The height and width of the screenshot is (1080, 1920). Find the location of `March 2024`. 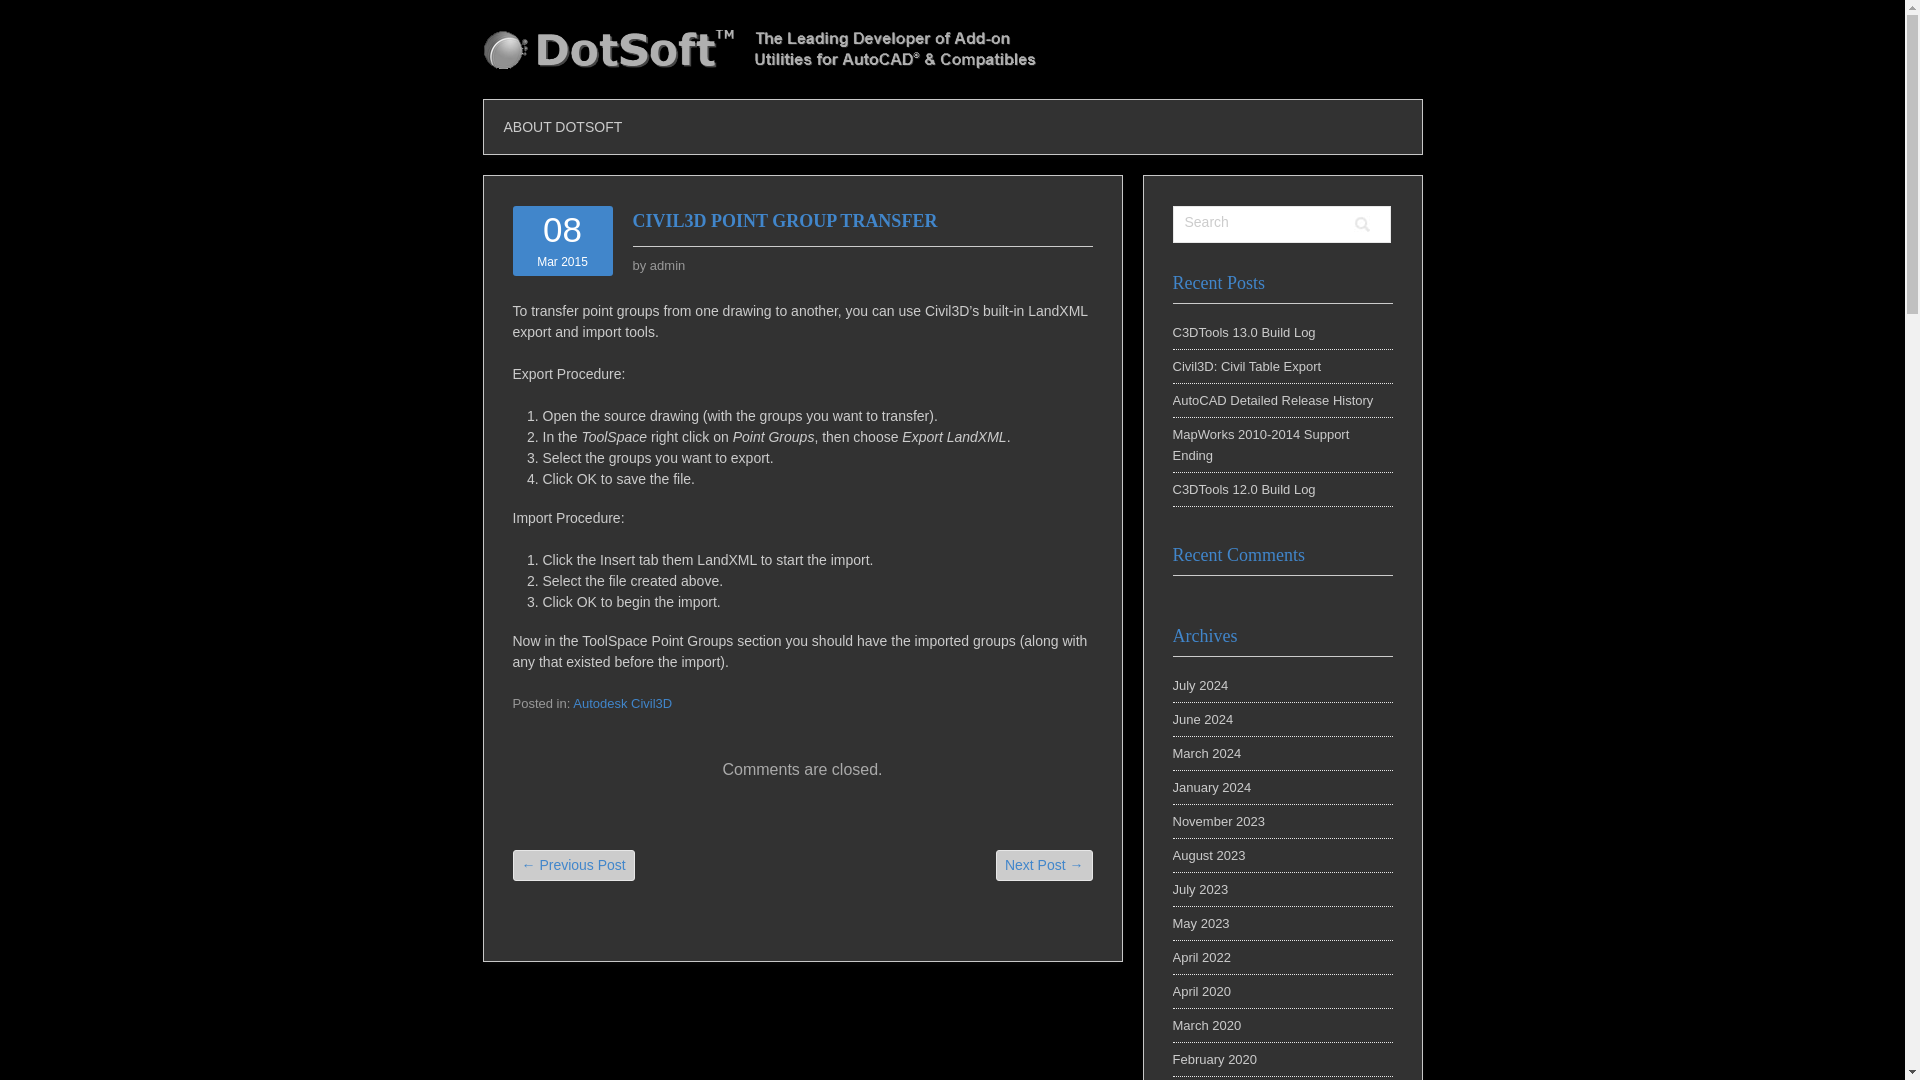

March 2024 is located at coordinates (1206, 754).